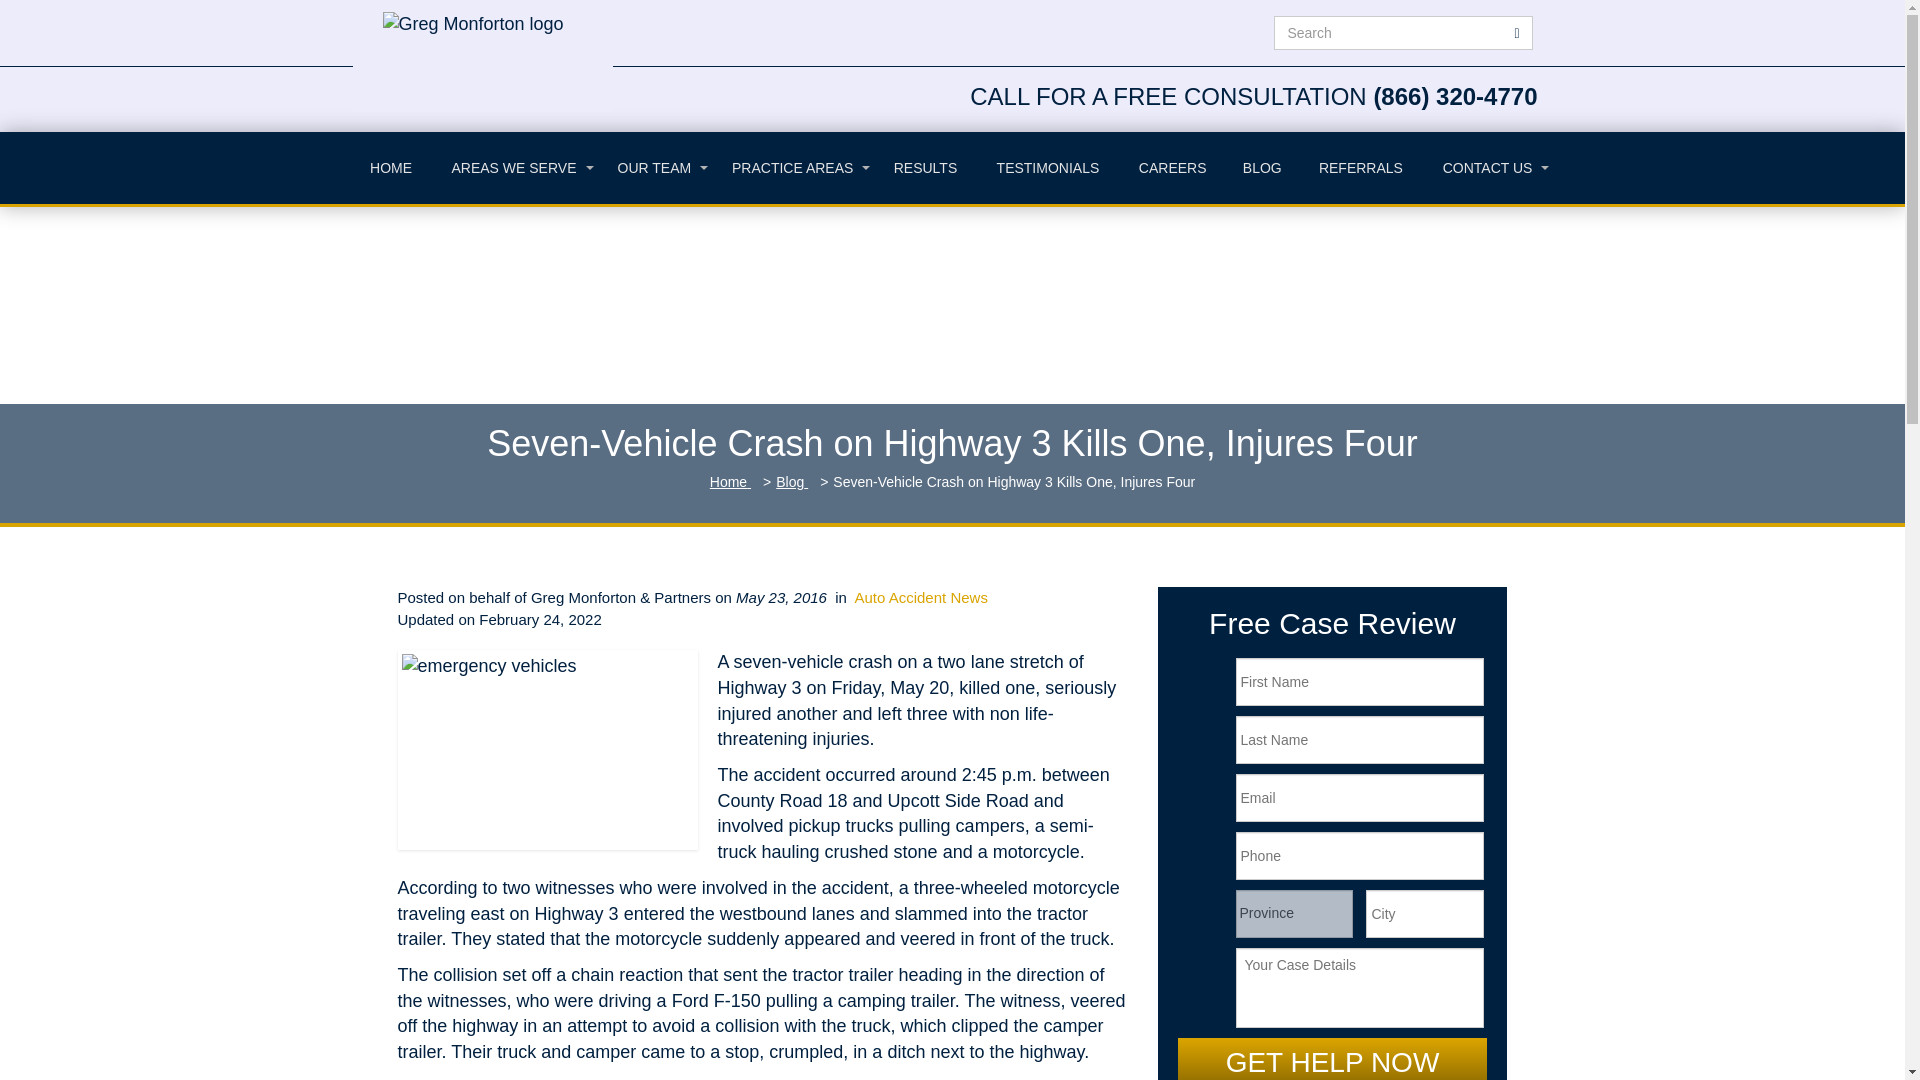 This screenshot has width=1920, height=1080. What do you see at coordinates (654, 168) in the screenshot?
I see `OUR TEAM` at bounding box center [654, 168].